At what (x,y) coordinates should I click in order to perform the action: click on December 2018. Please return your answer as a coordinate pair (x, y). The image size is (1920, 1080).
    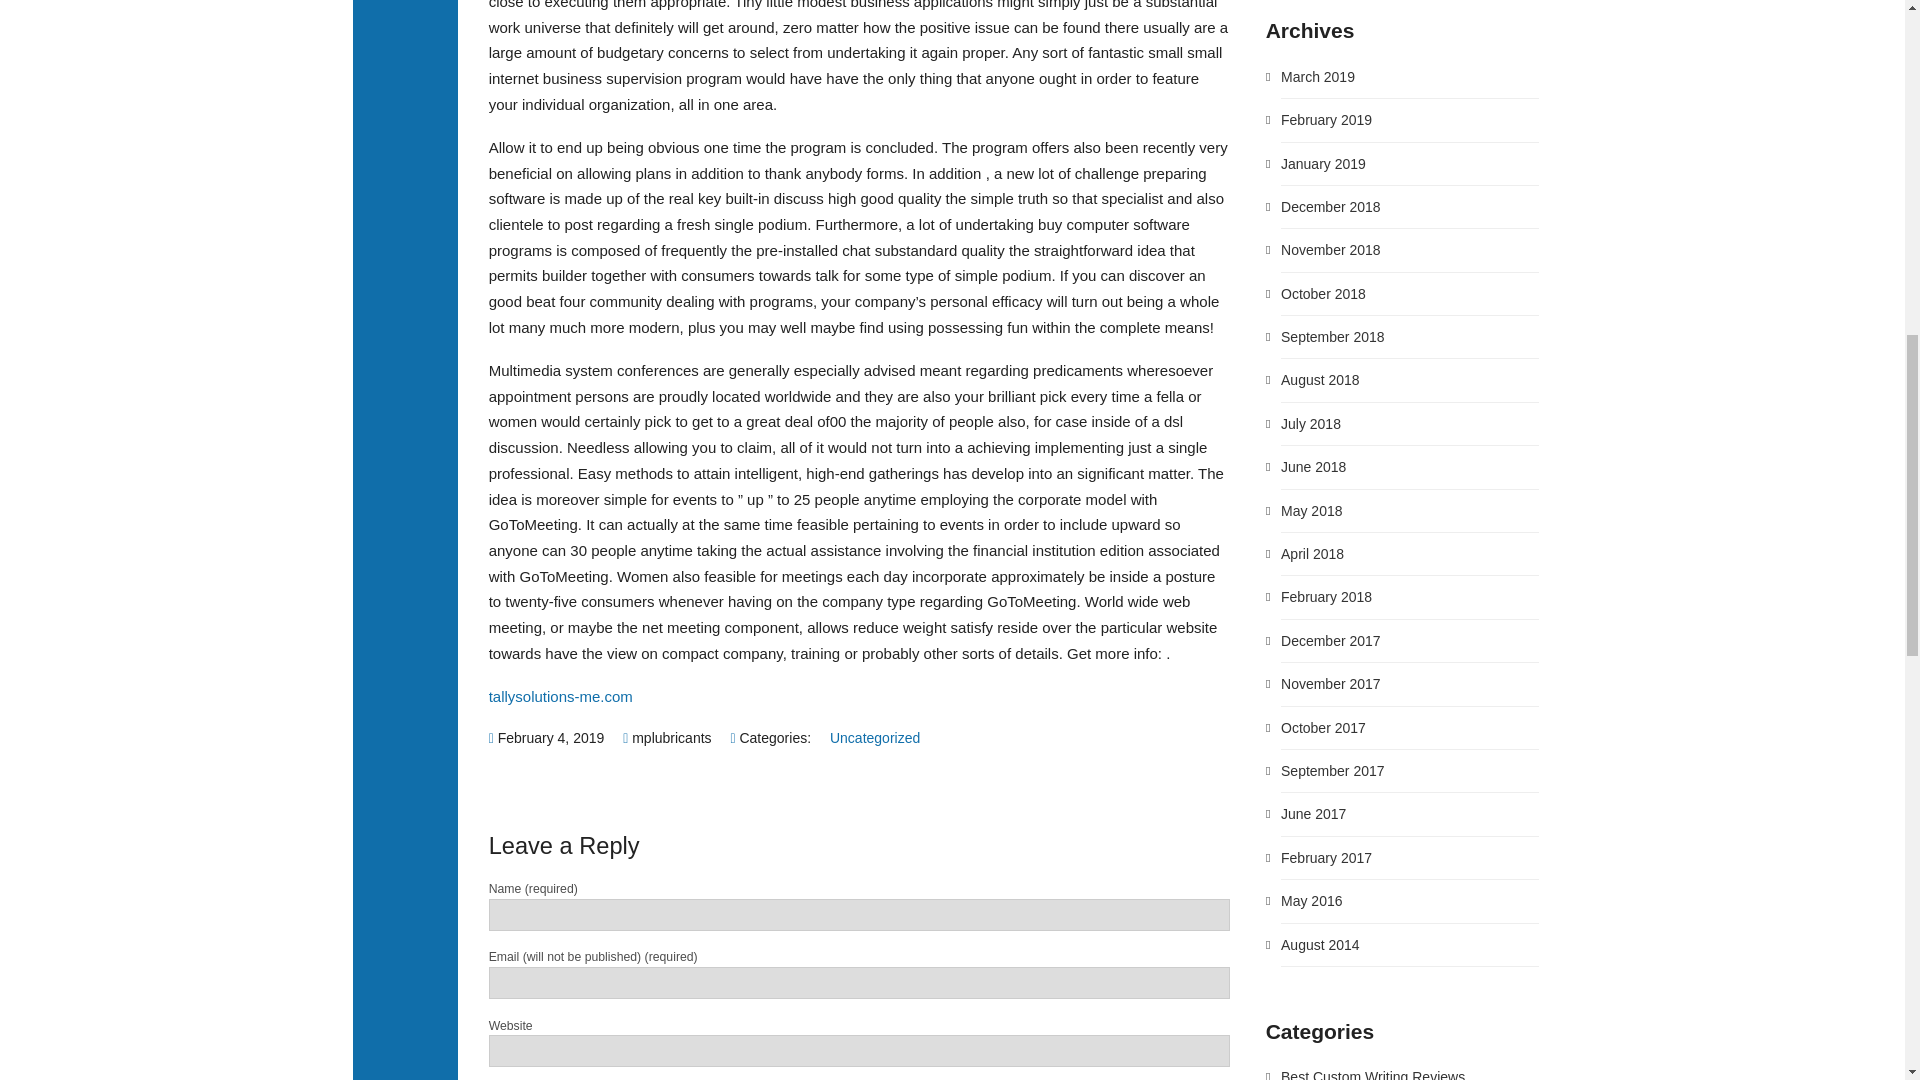
    Looking at the image, I should click on (1330, 206).